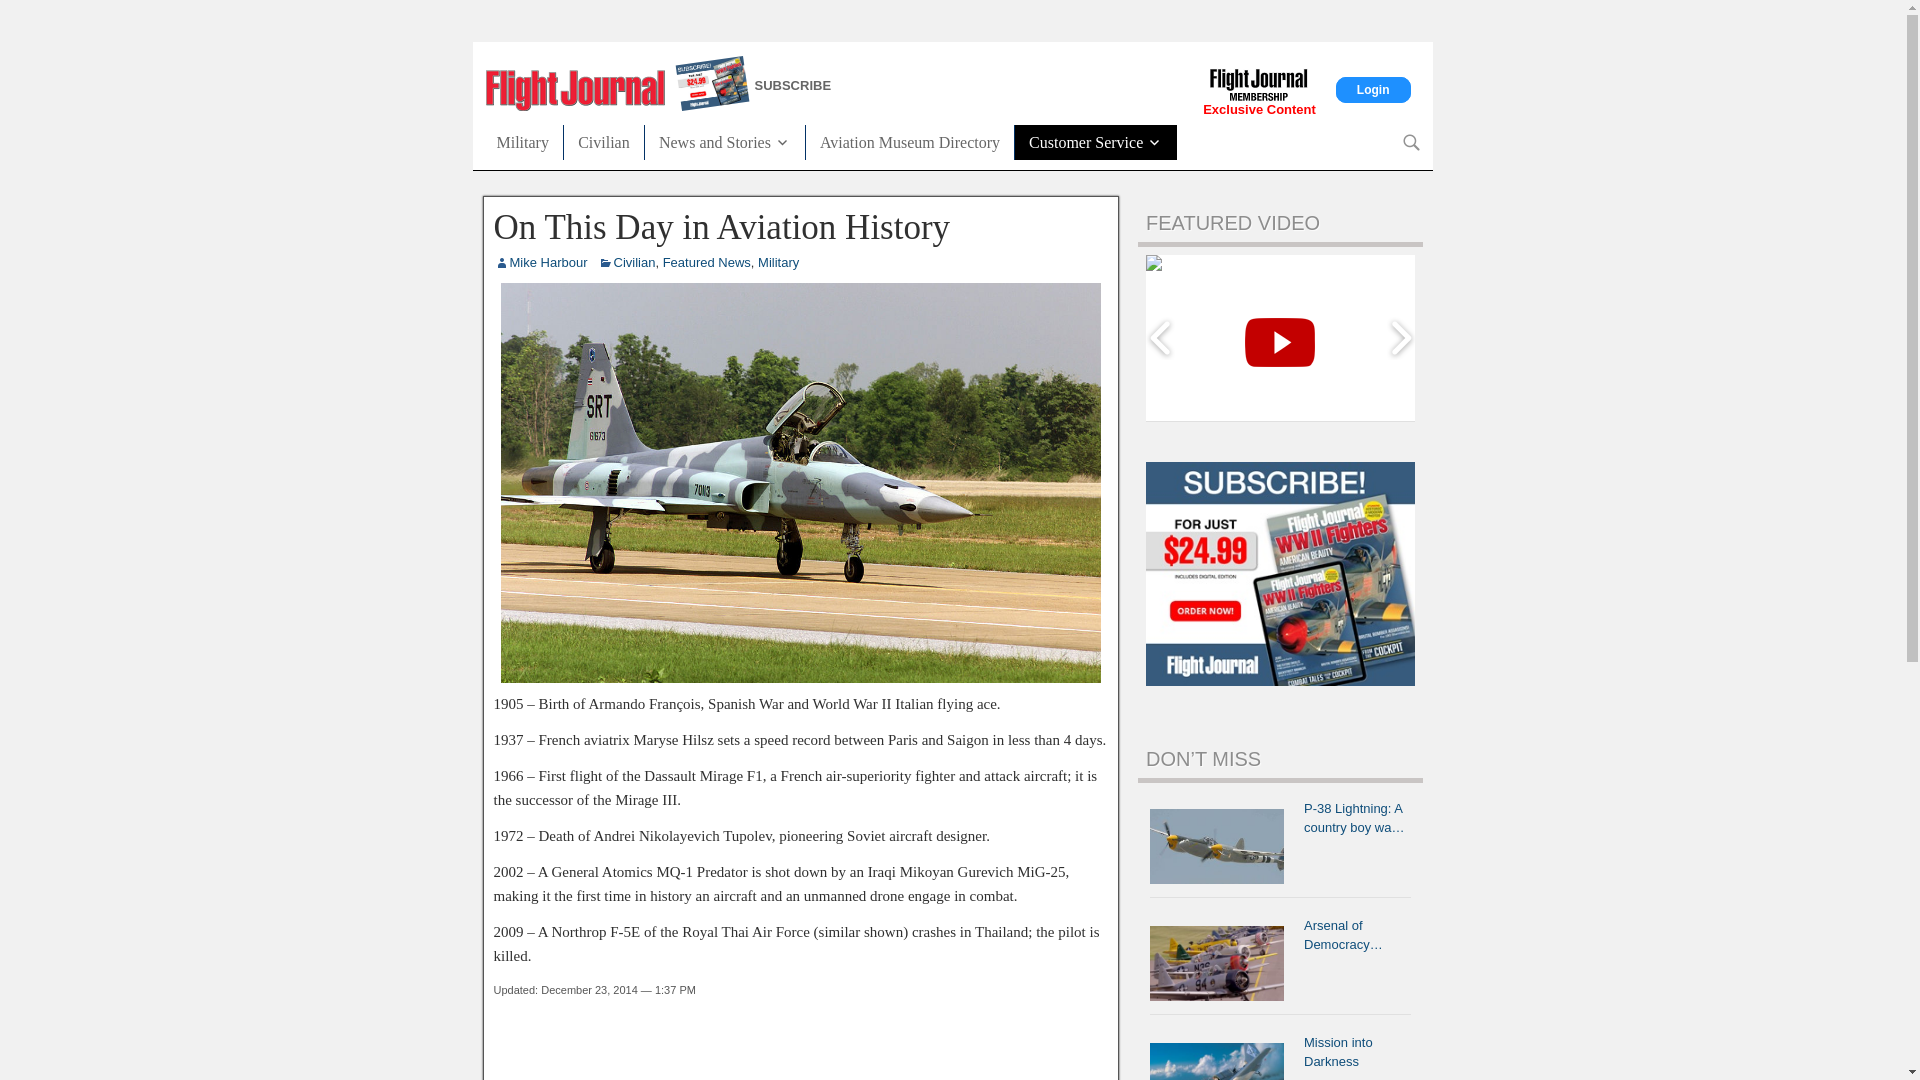  What do you see at coordinates (635, 260) in the screenshot?
I see `Civilian` at bounding box center [635, 260].